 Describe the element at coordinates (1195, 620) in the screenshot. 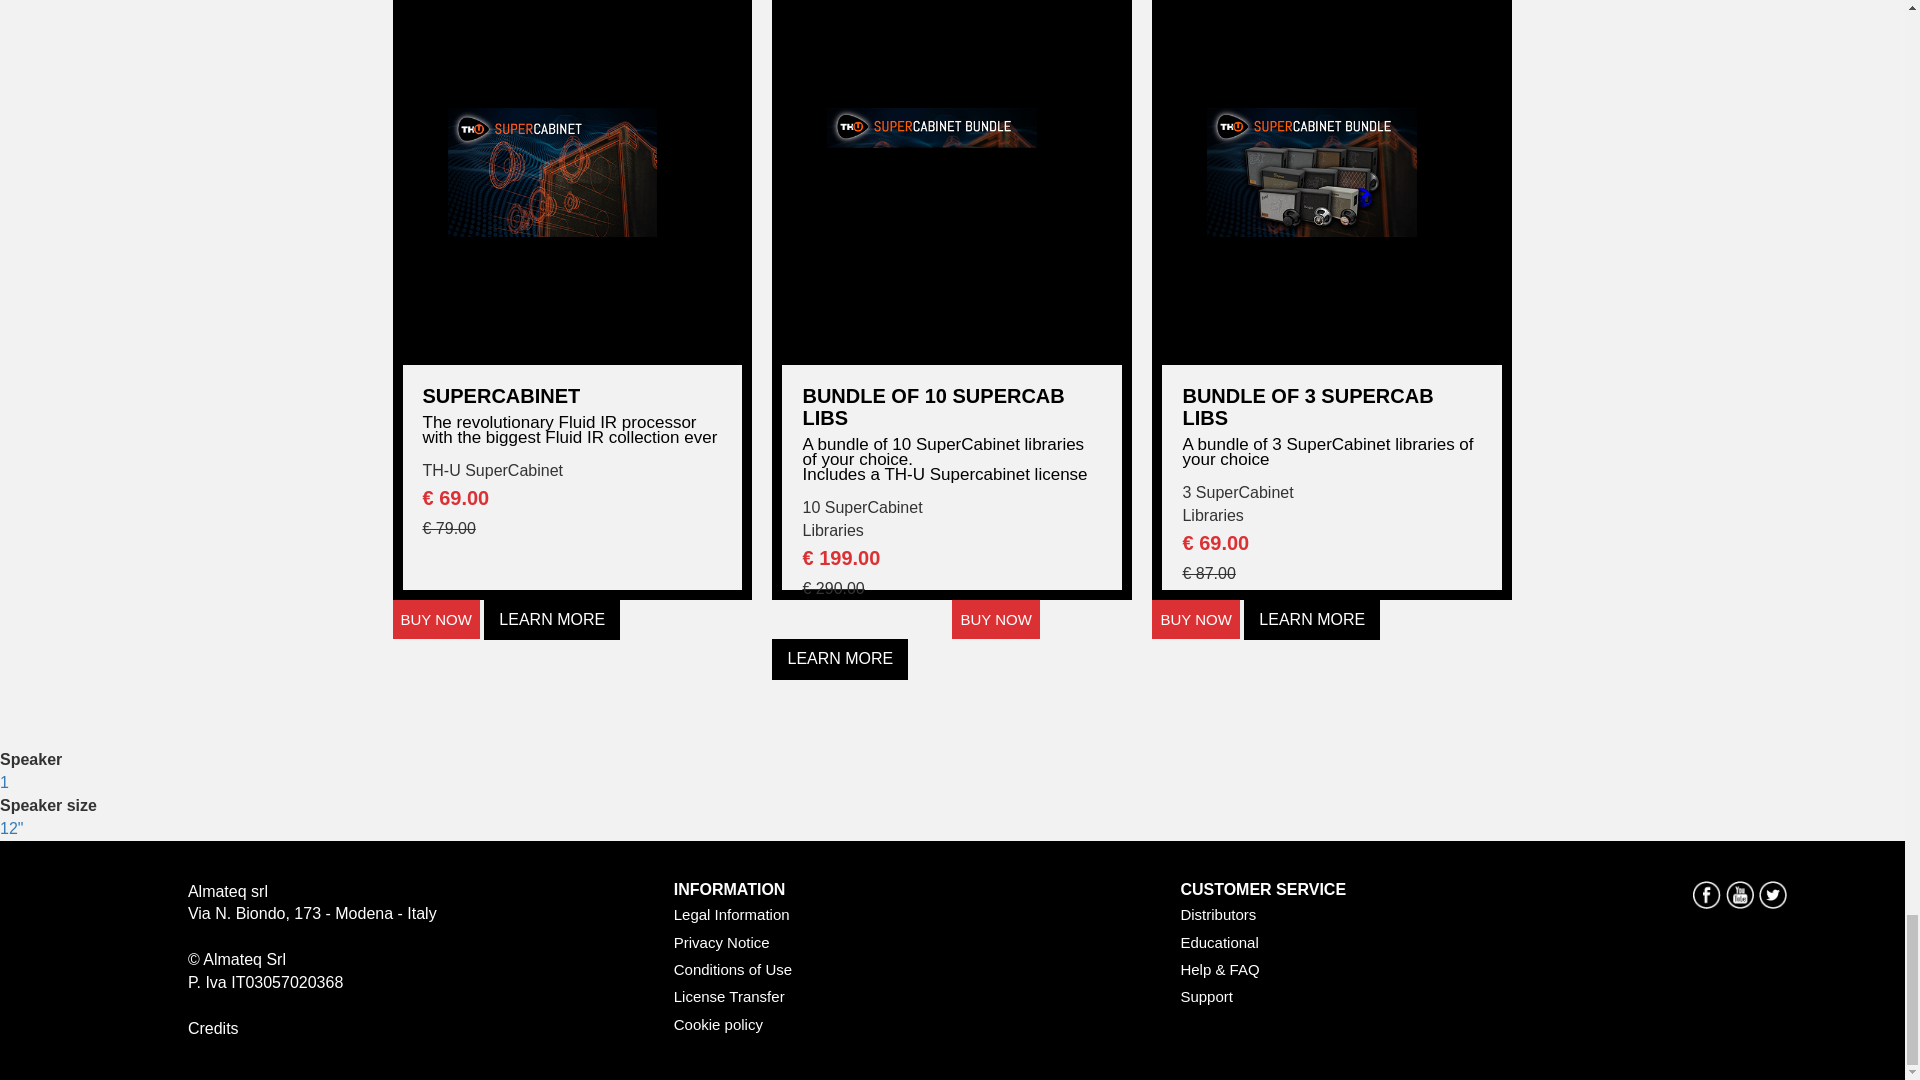

I see `BUY NOW` at that location.